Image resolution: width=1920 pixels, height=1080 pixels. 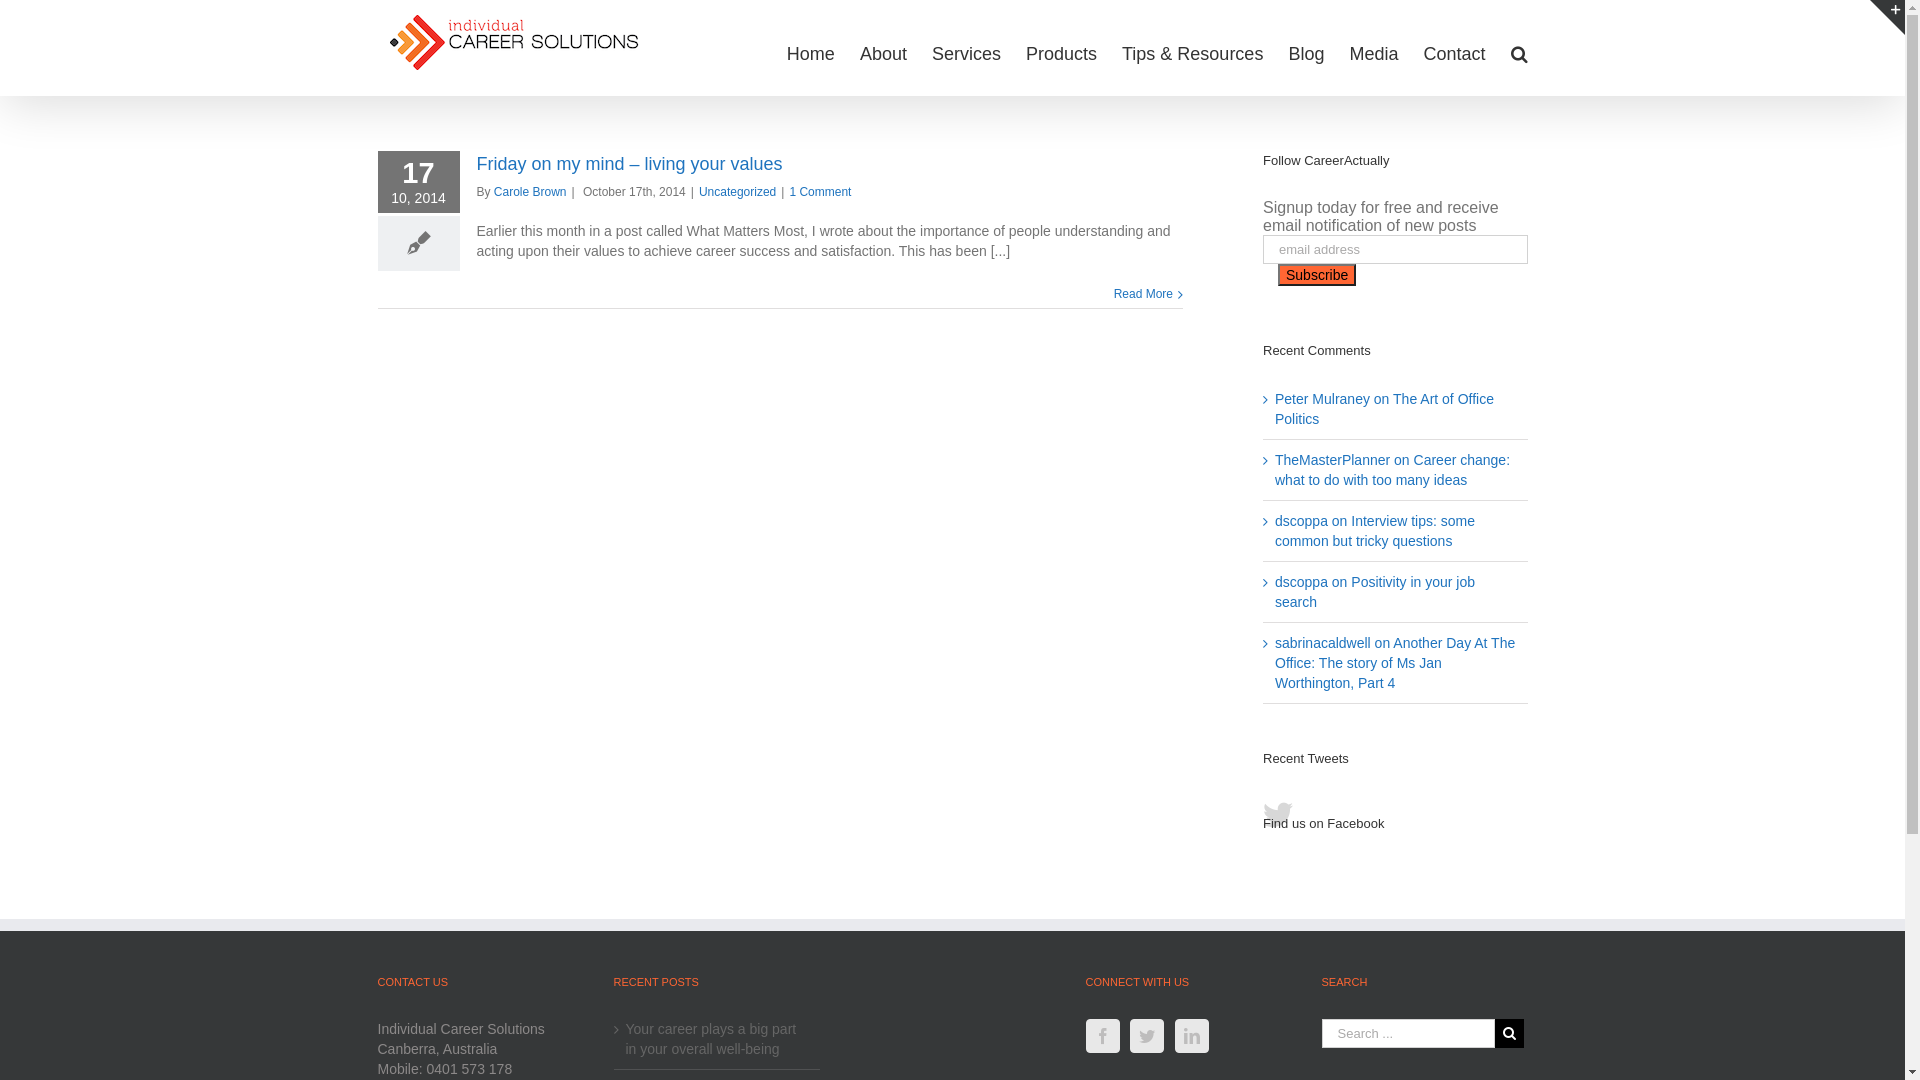 I want to click on Interview tips: some common but tricky questions, so click(x=1375, y=531).